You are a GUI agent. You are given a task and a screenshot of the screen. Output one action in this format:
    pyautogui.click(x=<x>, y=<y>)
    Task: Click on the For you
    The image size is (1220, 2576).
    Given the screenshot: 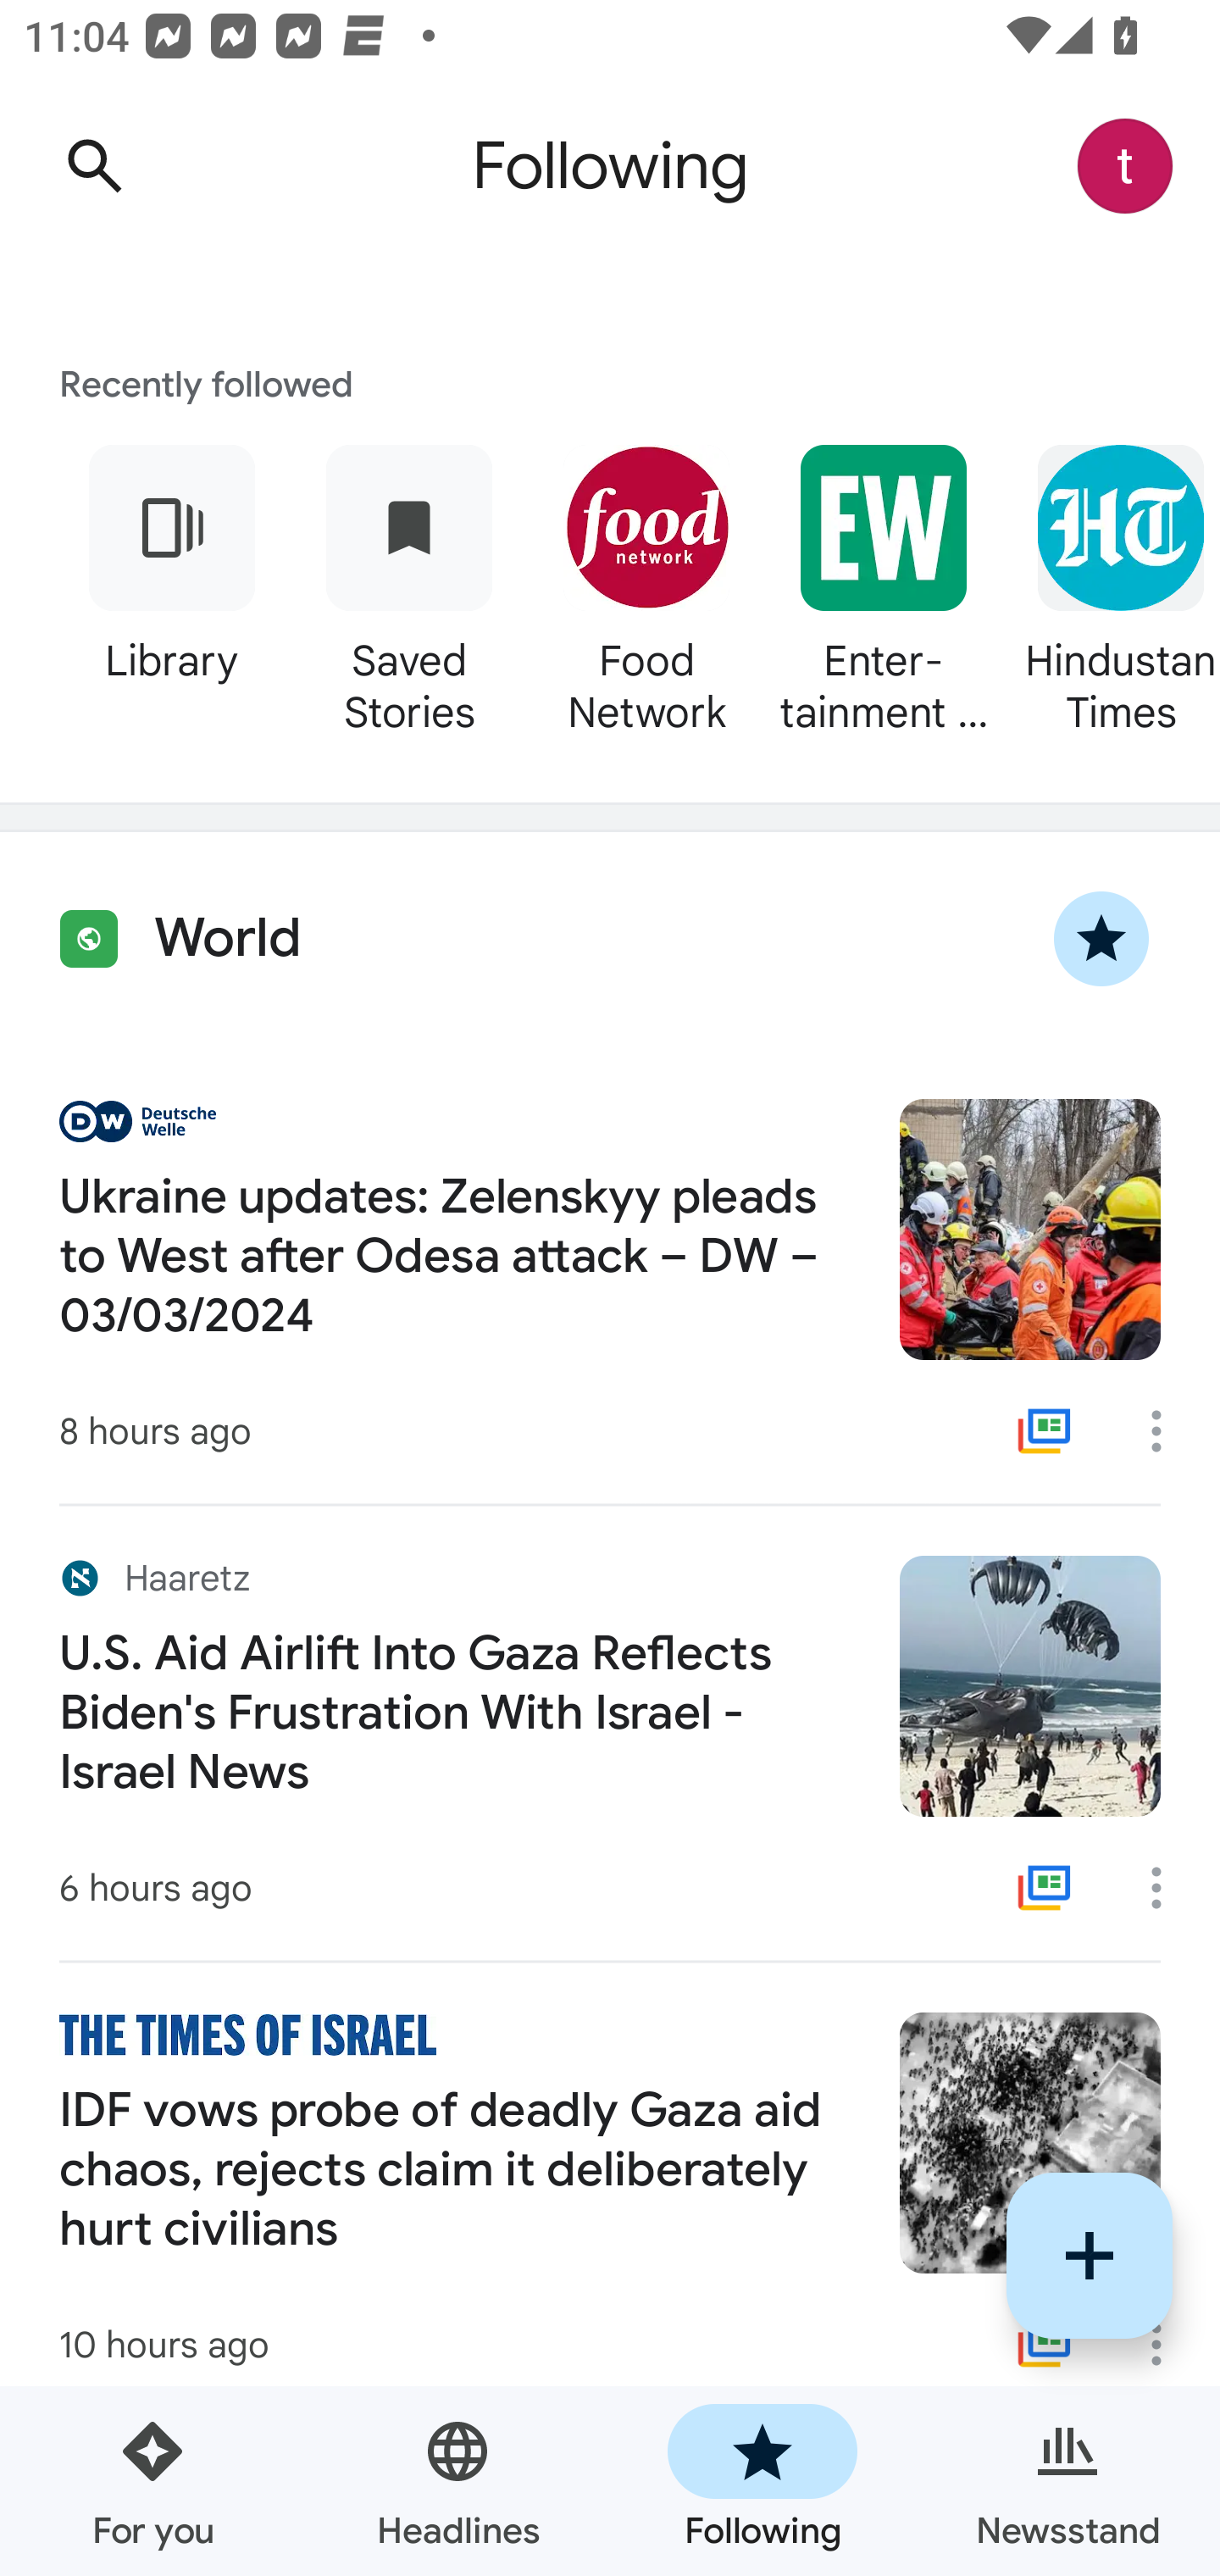 What is the action you would take?
    pyautogui.click(x=152, y=2481)
    